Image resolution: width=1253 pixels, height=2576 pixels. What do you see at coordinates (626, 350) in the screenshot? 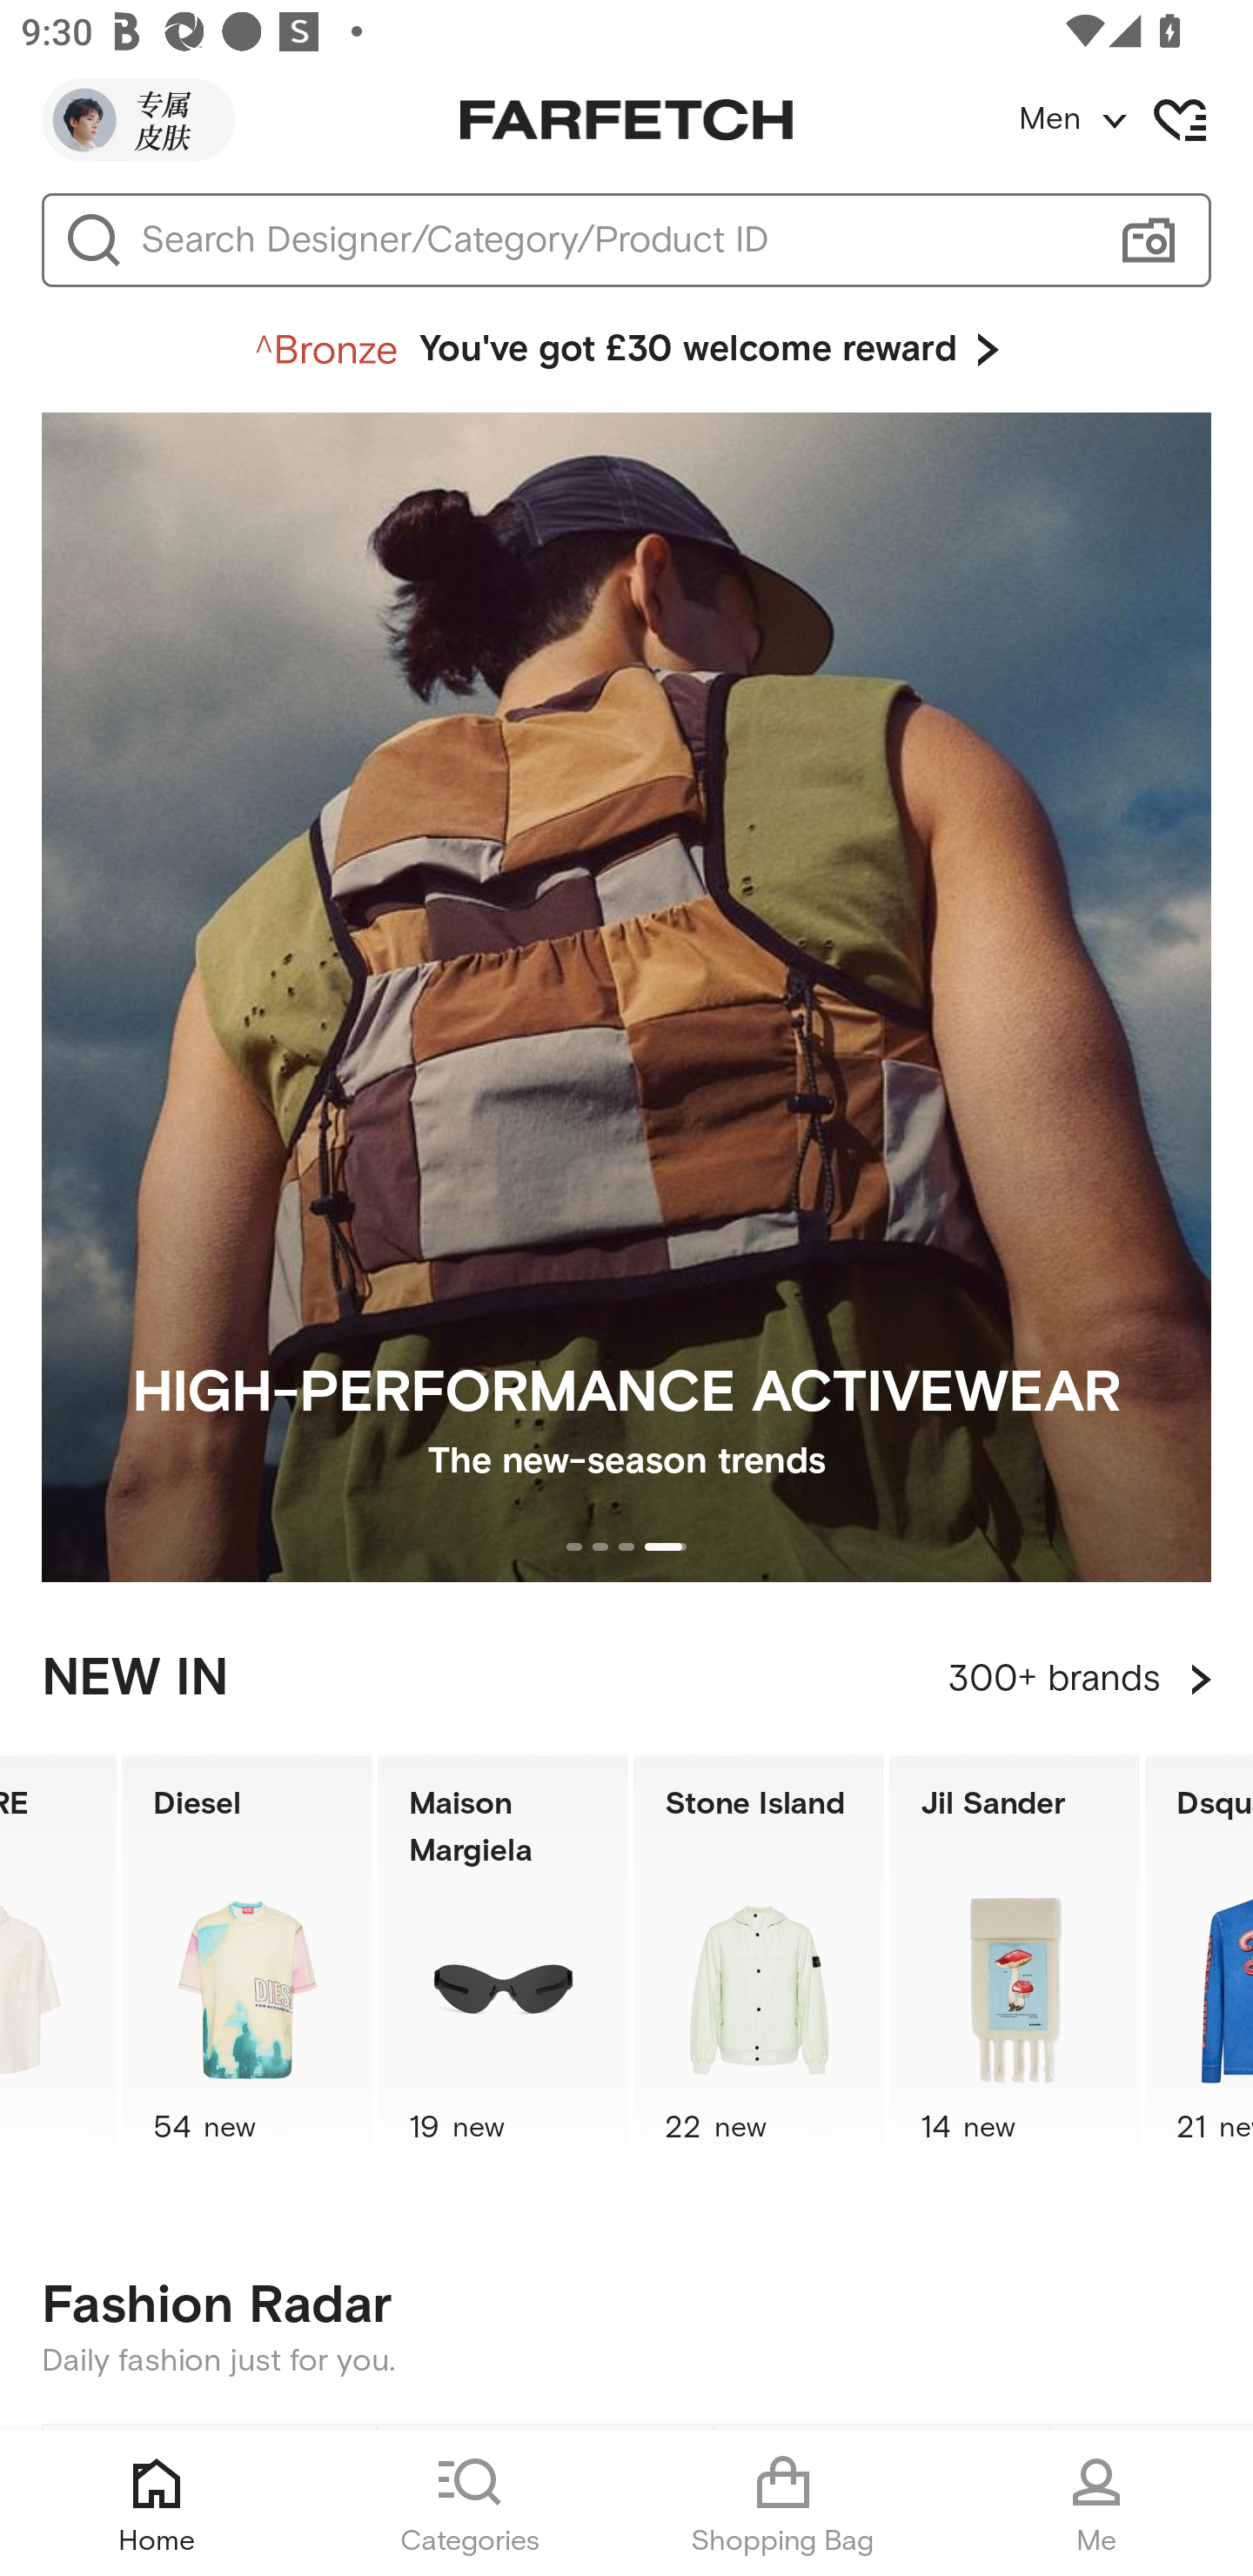
I see `You've got £30 welcome reward` at bounding box center [626, 350].